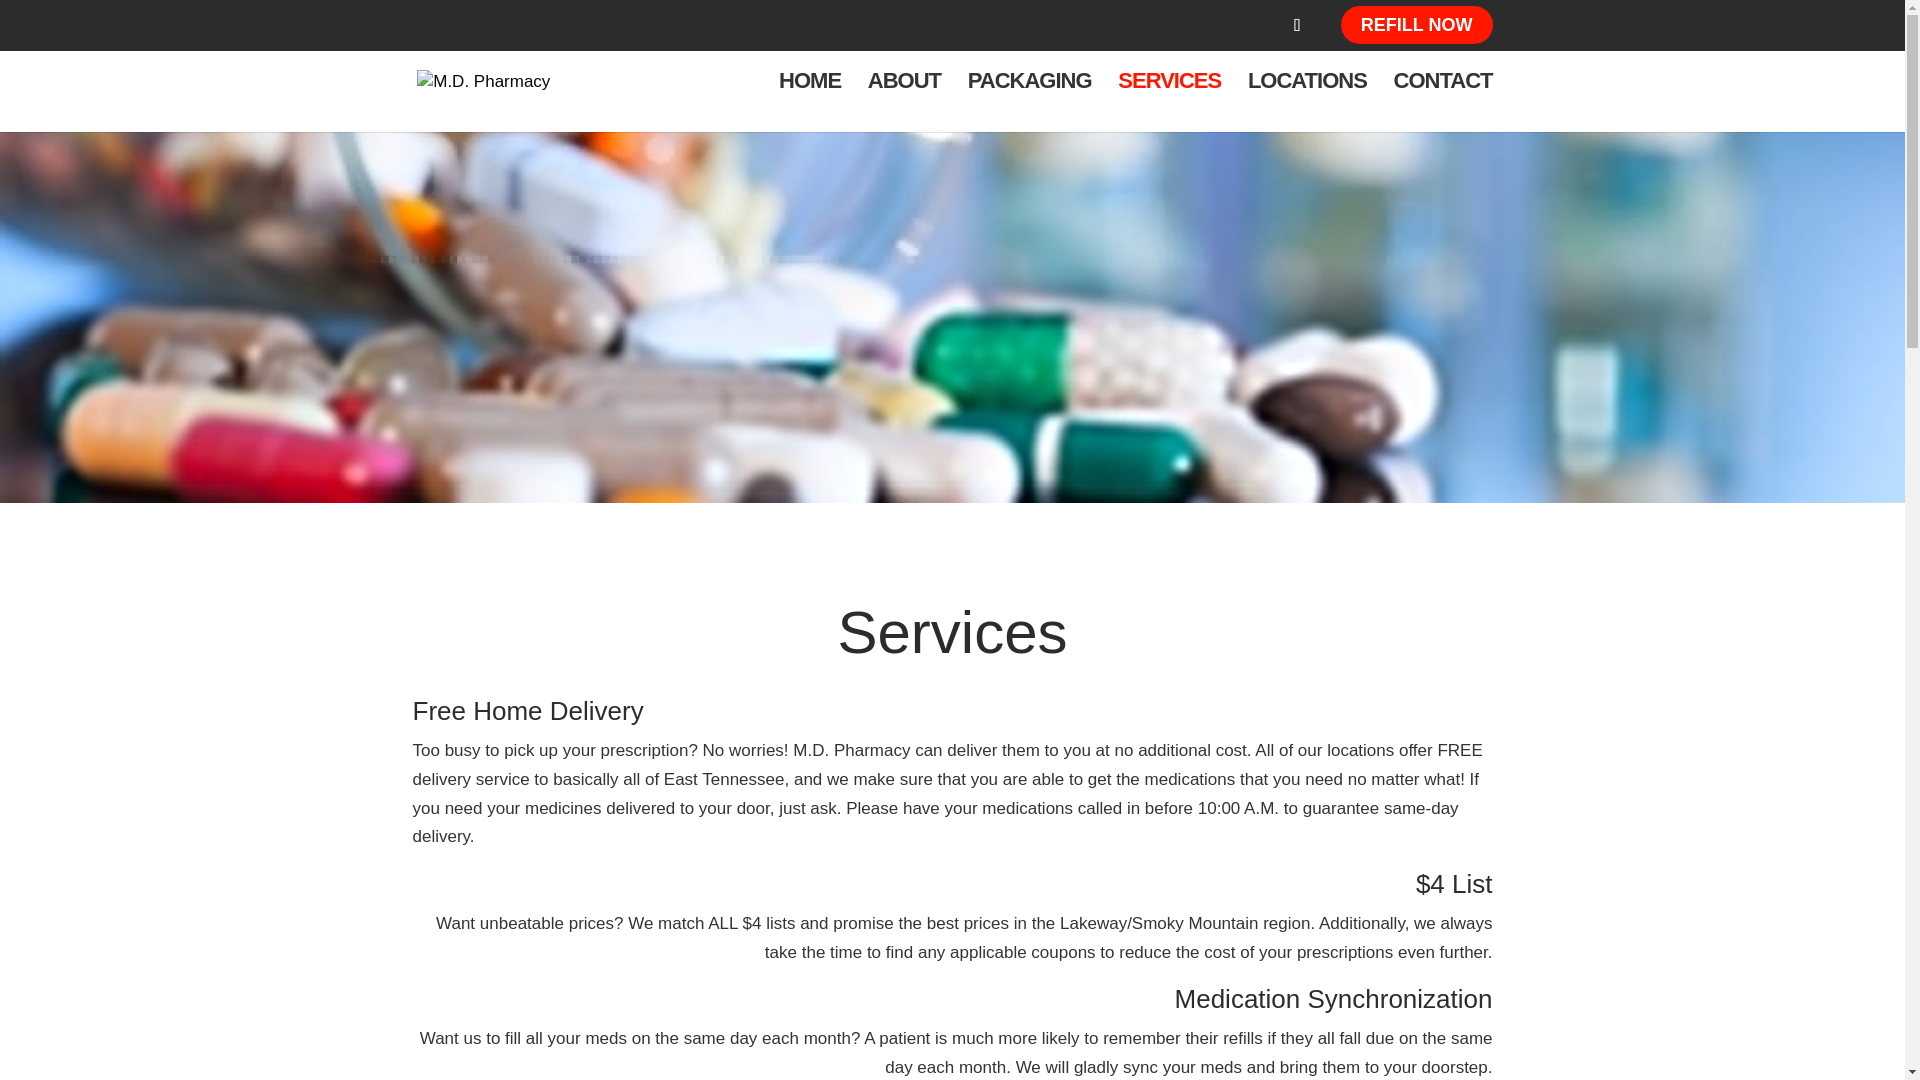 Image resolution: width=1920 pixels, height=1080 pixels. I want to click on ABOUT, so click(904, 102).